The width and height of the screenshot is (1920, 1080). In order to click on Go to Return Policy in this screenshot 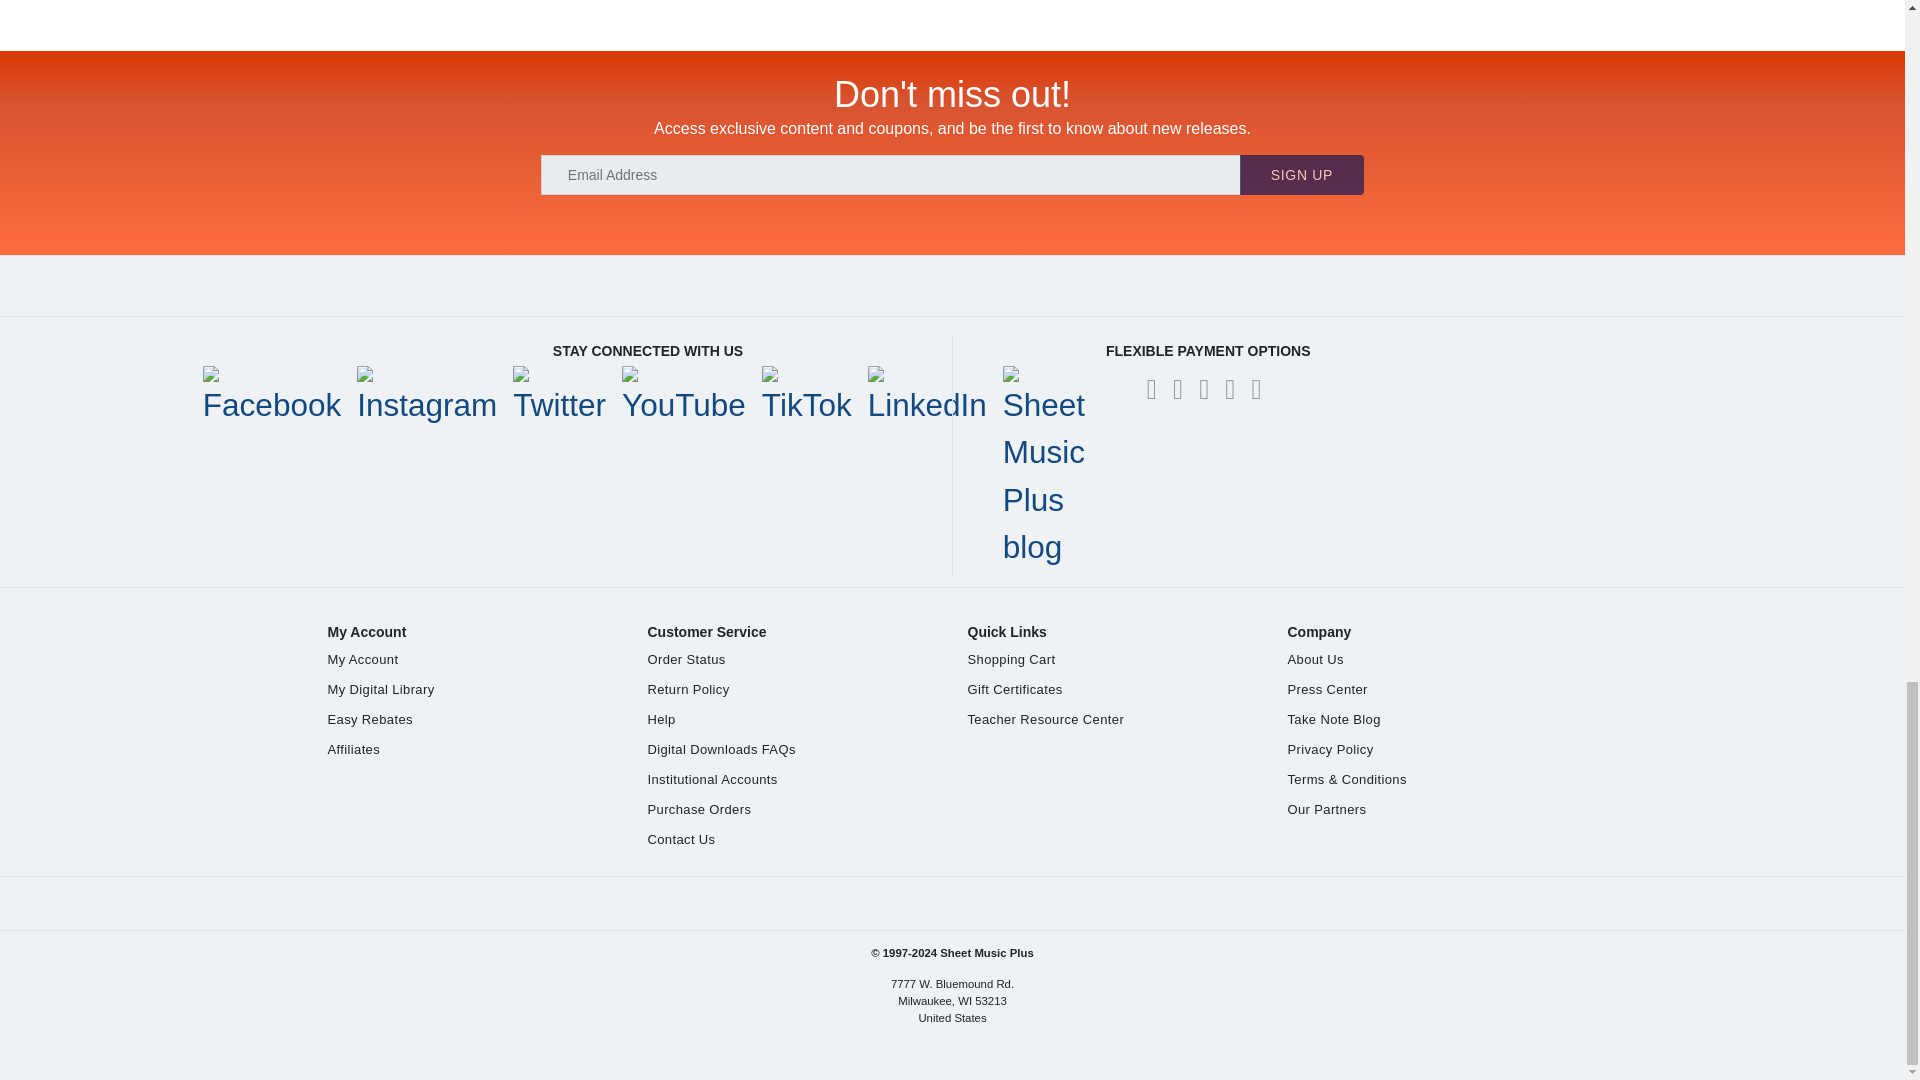, I will do `click(688, 688)`.